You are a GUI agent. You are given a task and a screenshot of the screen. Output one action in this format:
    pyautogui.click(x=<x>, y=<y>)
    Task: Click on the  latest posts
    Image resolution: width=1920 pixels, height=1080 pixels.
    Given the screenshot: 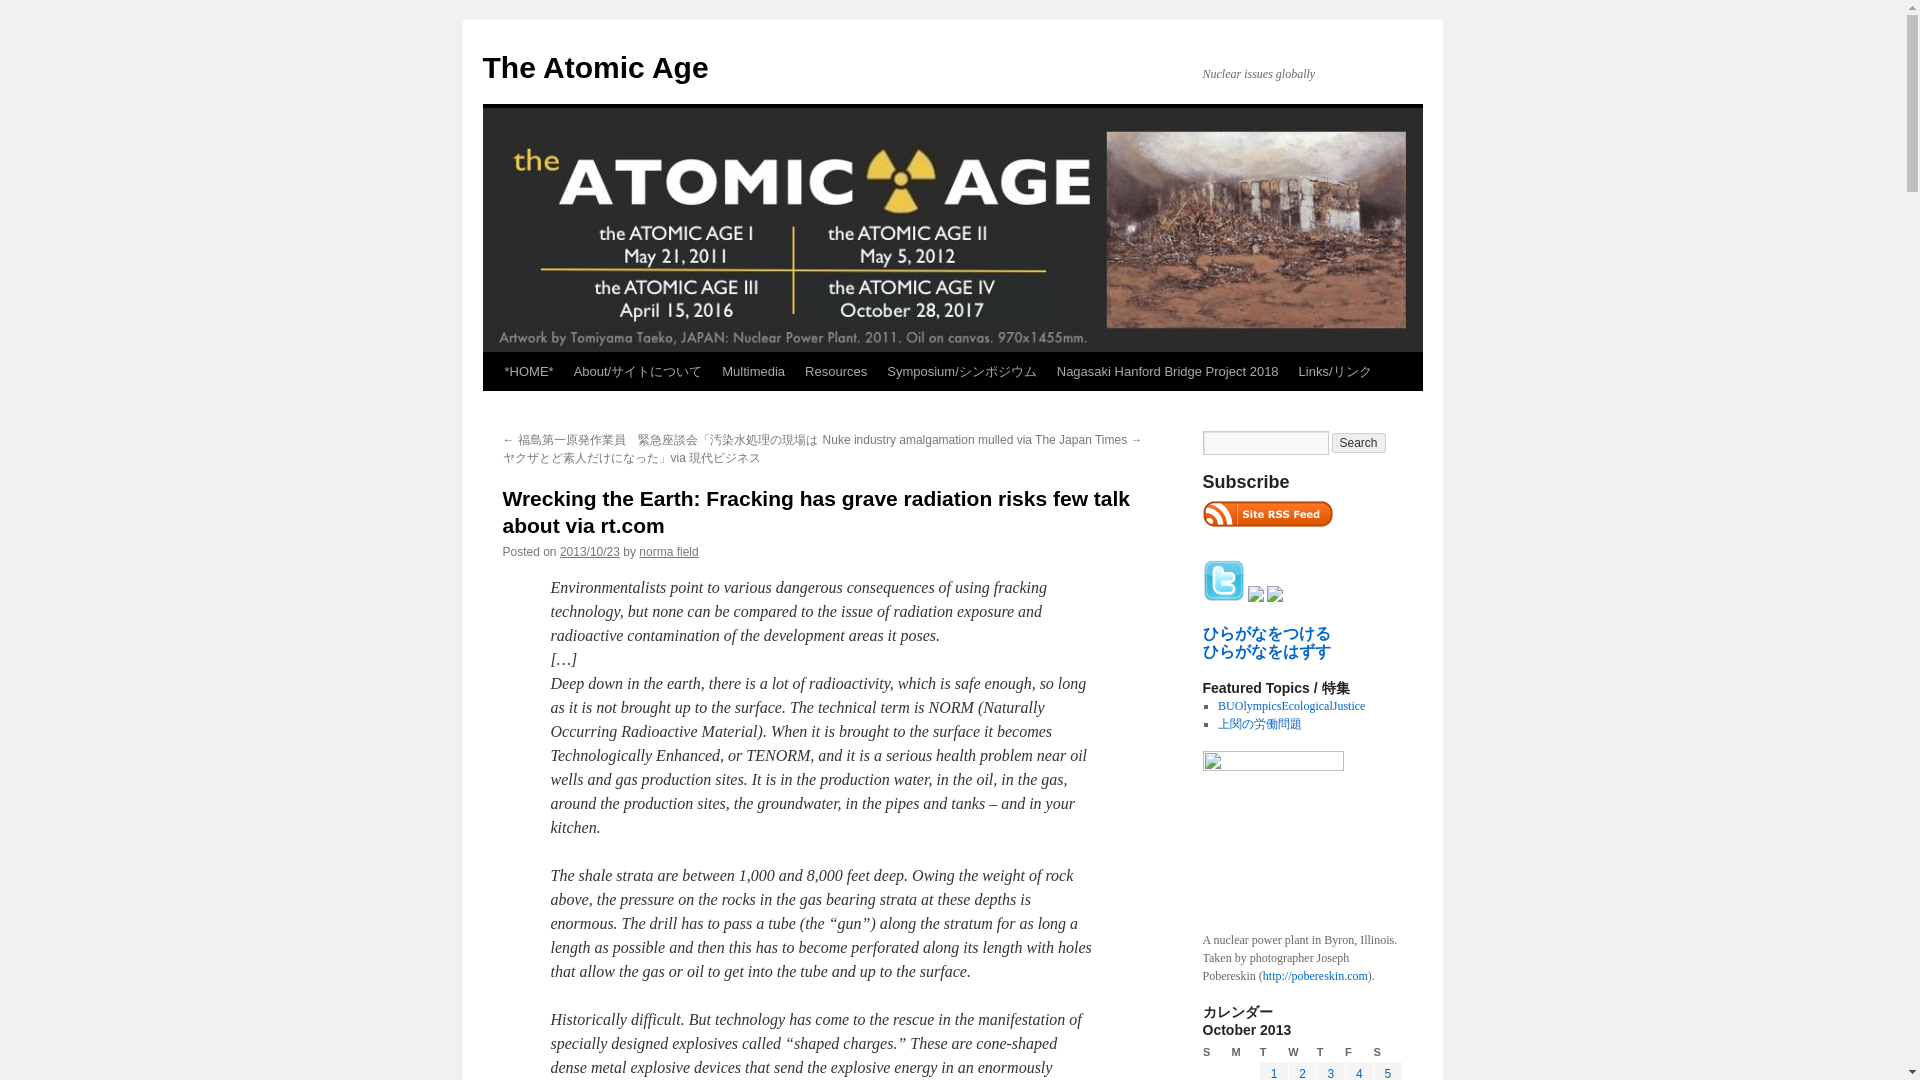 What is the action you would take?
    pyautogui.click(x=1266, y=514)
    